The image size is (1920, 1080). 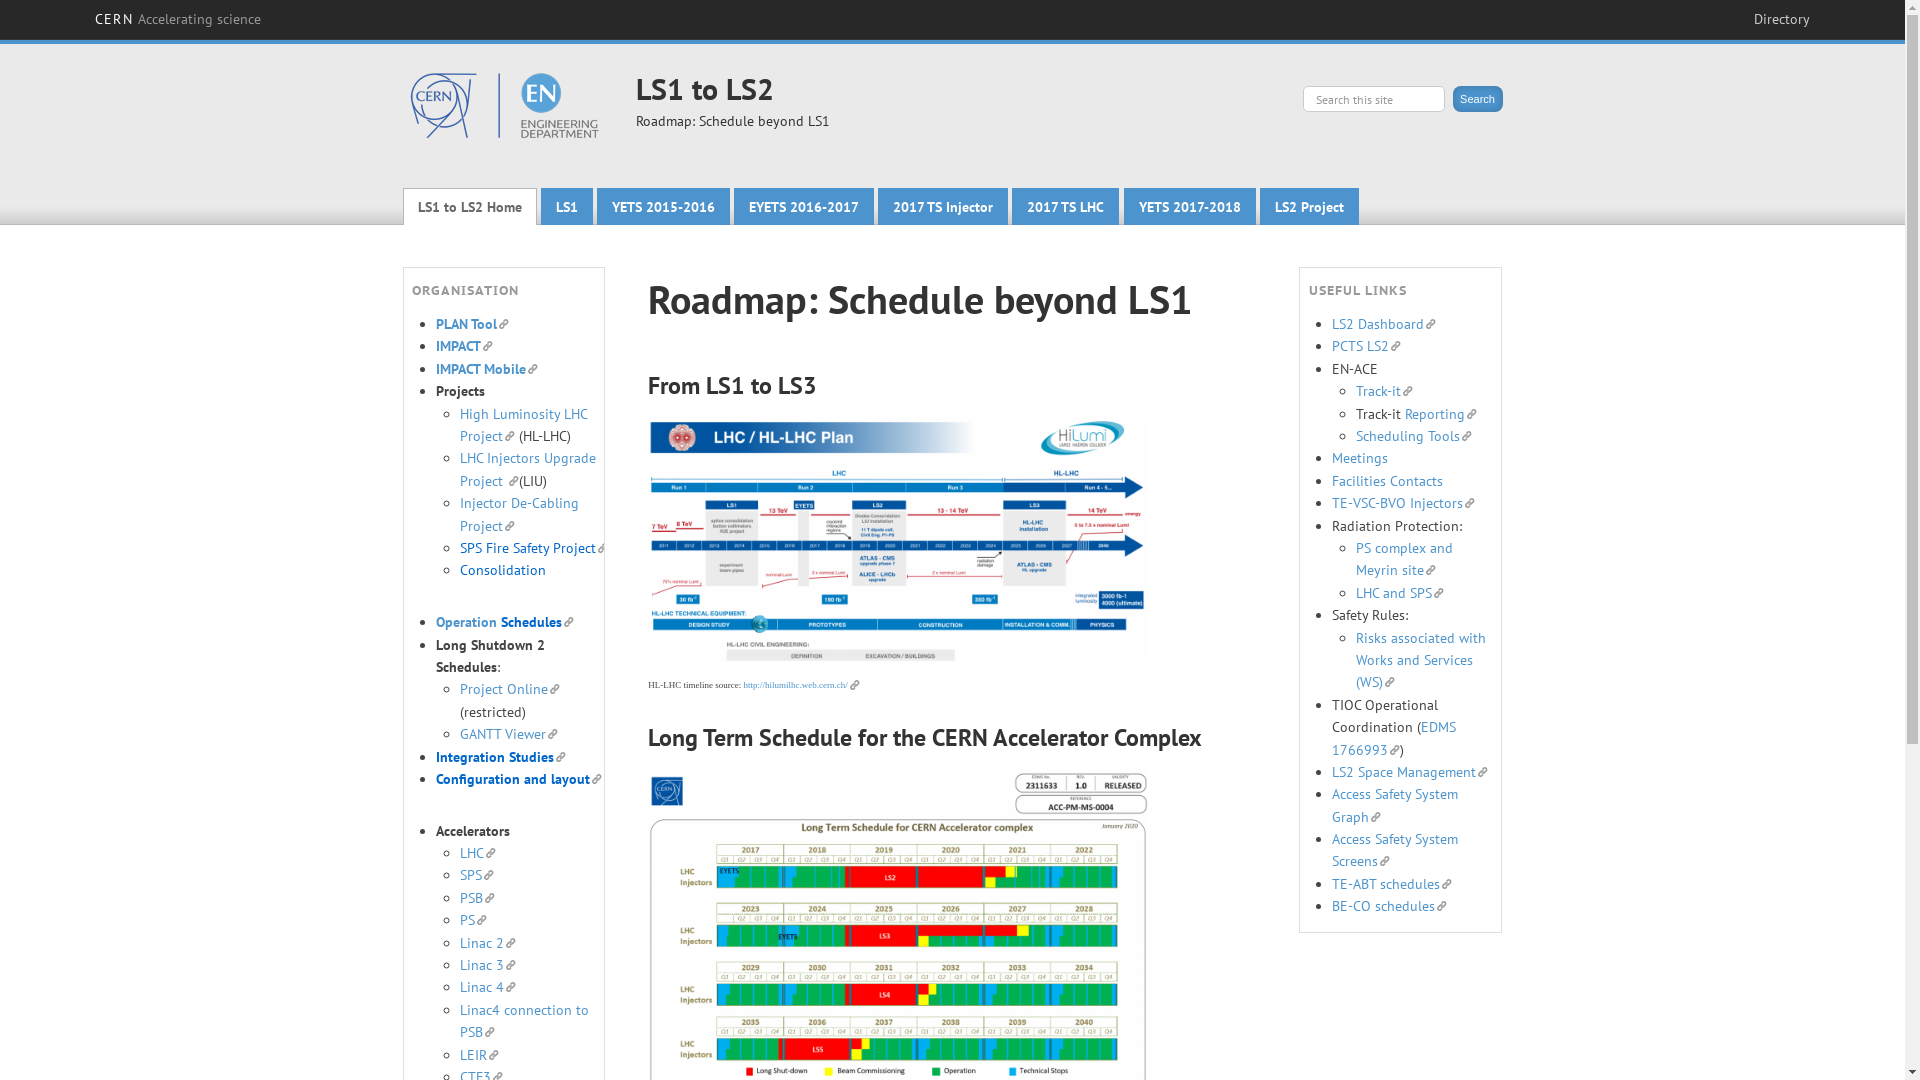 What do you see at coordinates (488, 965) in the screenshot?
I see `Linac 3` at bounding box center [488, 965].